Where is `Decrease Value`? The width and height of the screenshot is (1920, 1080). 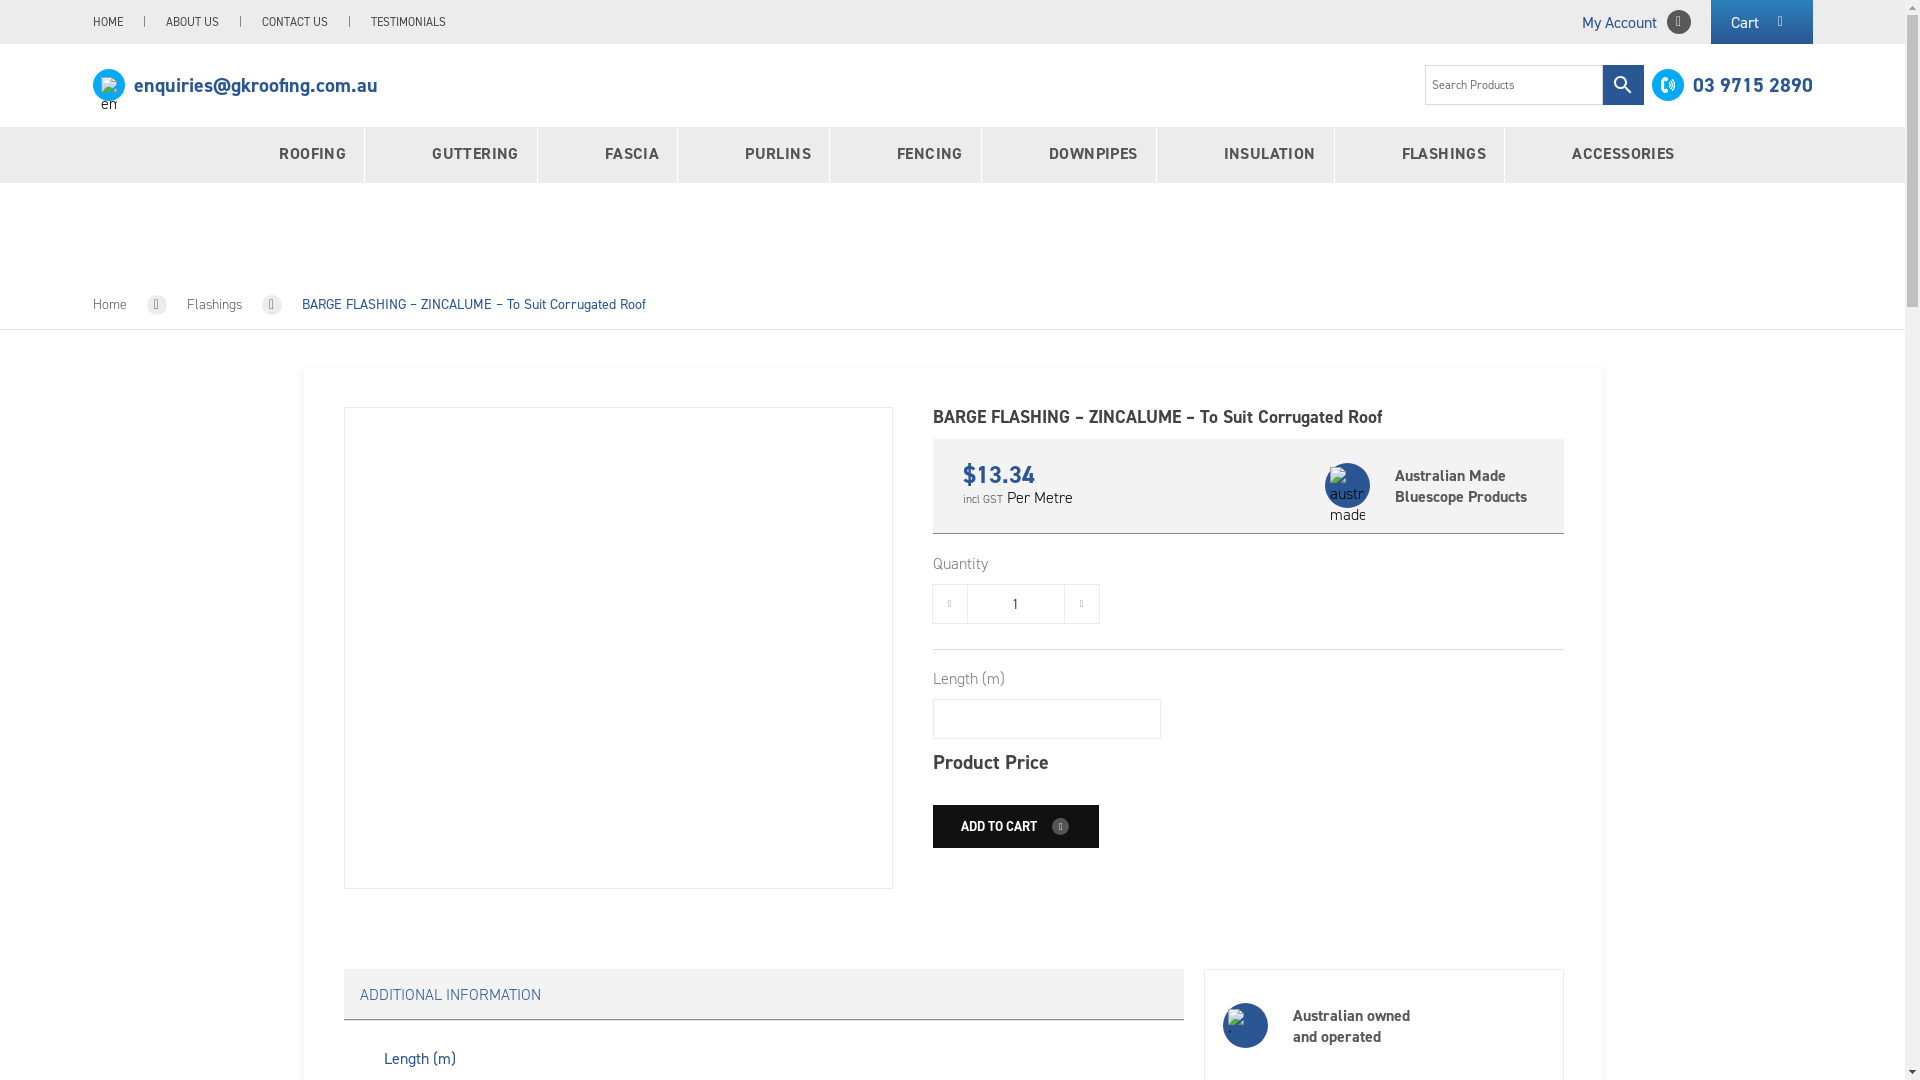 Decrease Value is located at coordinates (950, 604).